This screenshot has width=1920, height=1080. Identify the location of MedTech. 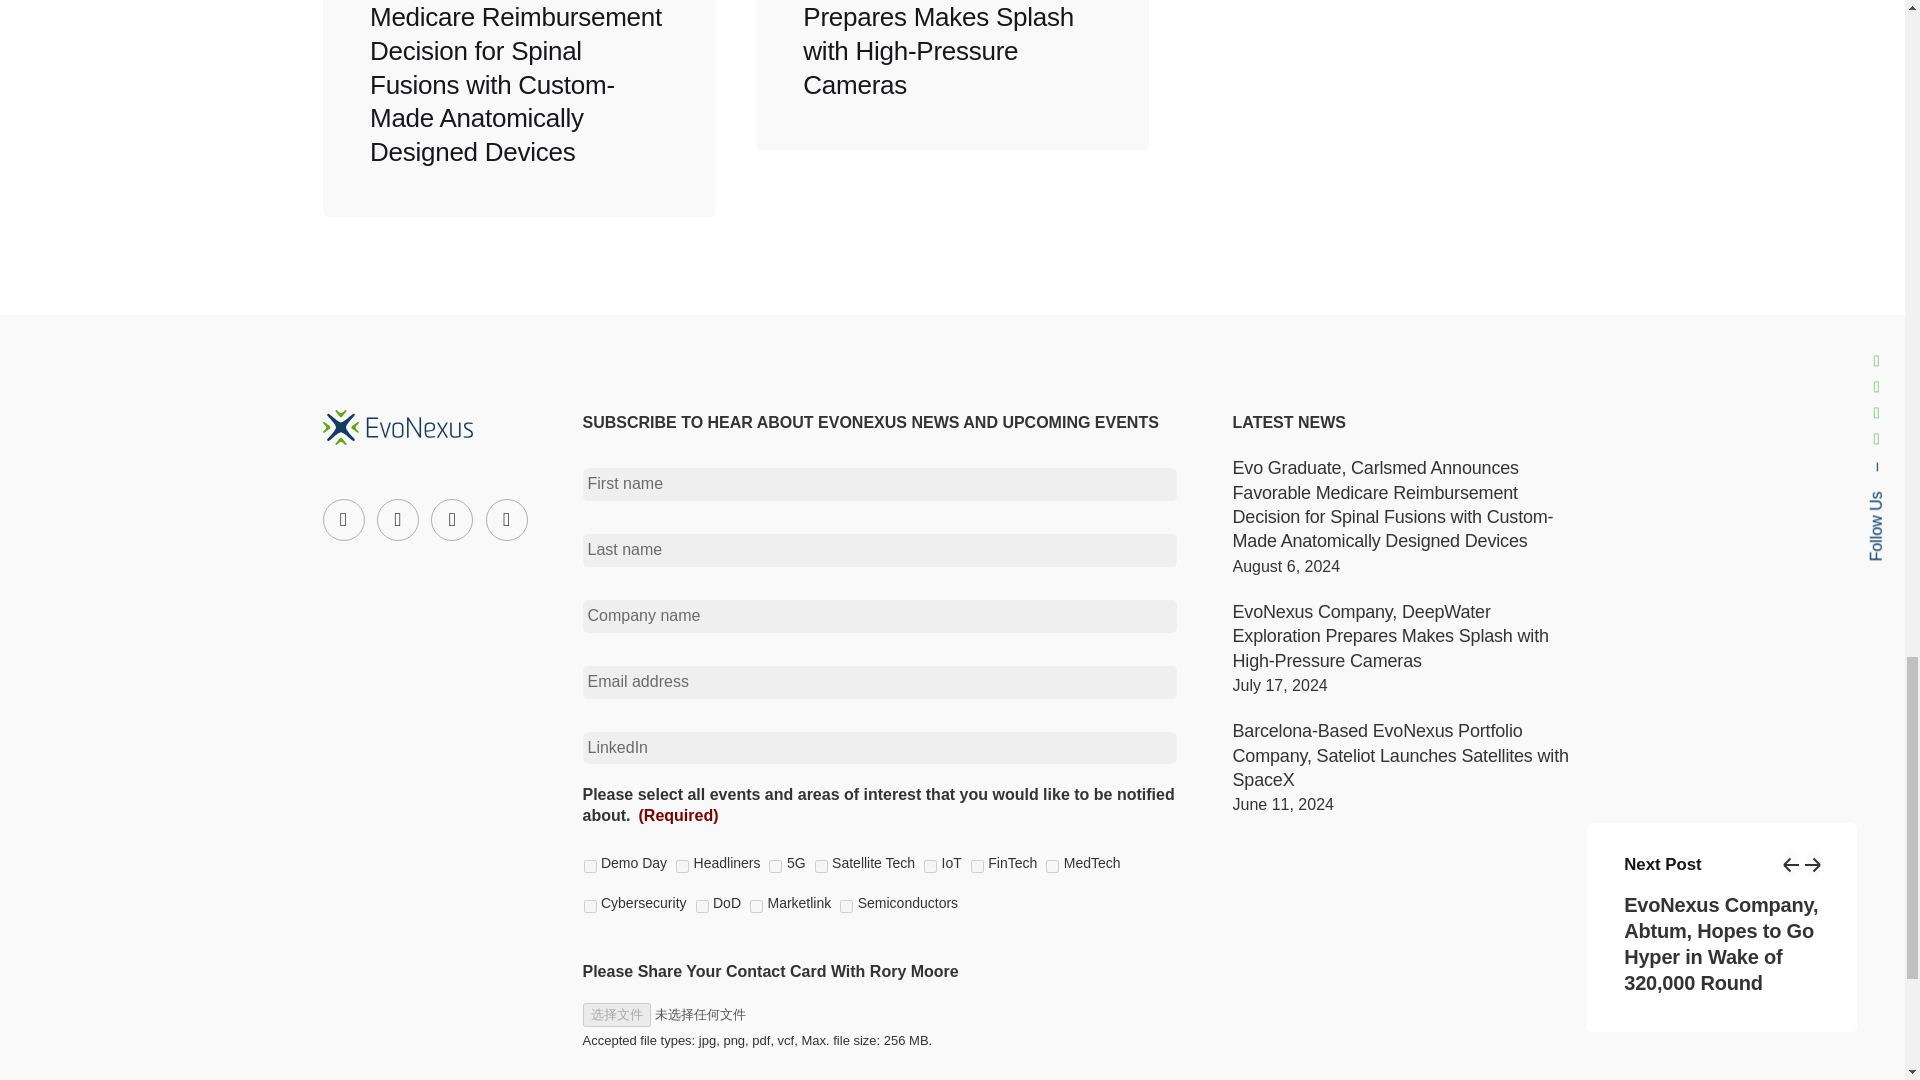
(1052, 866).